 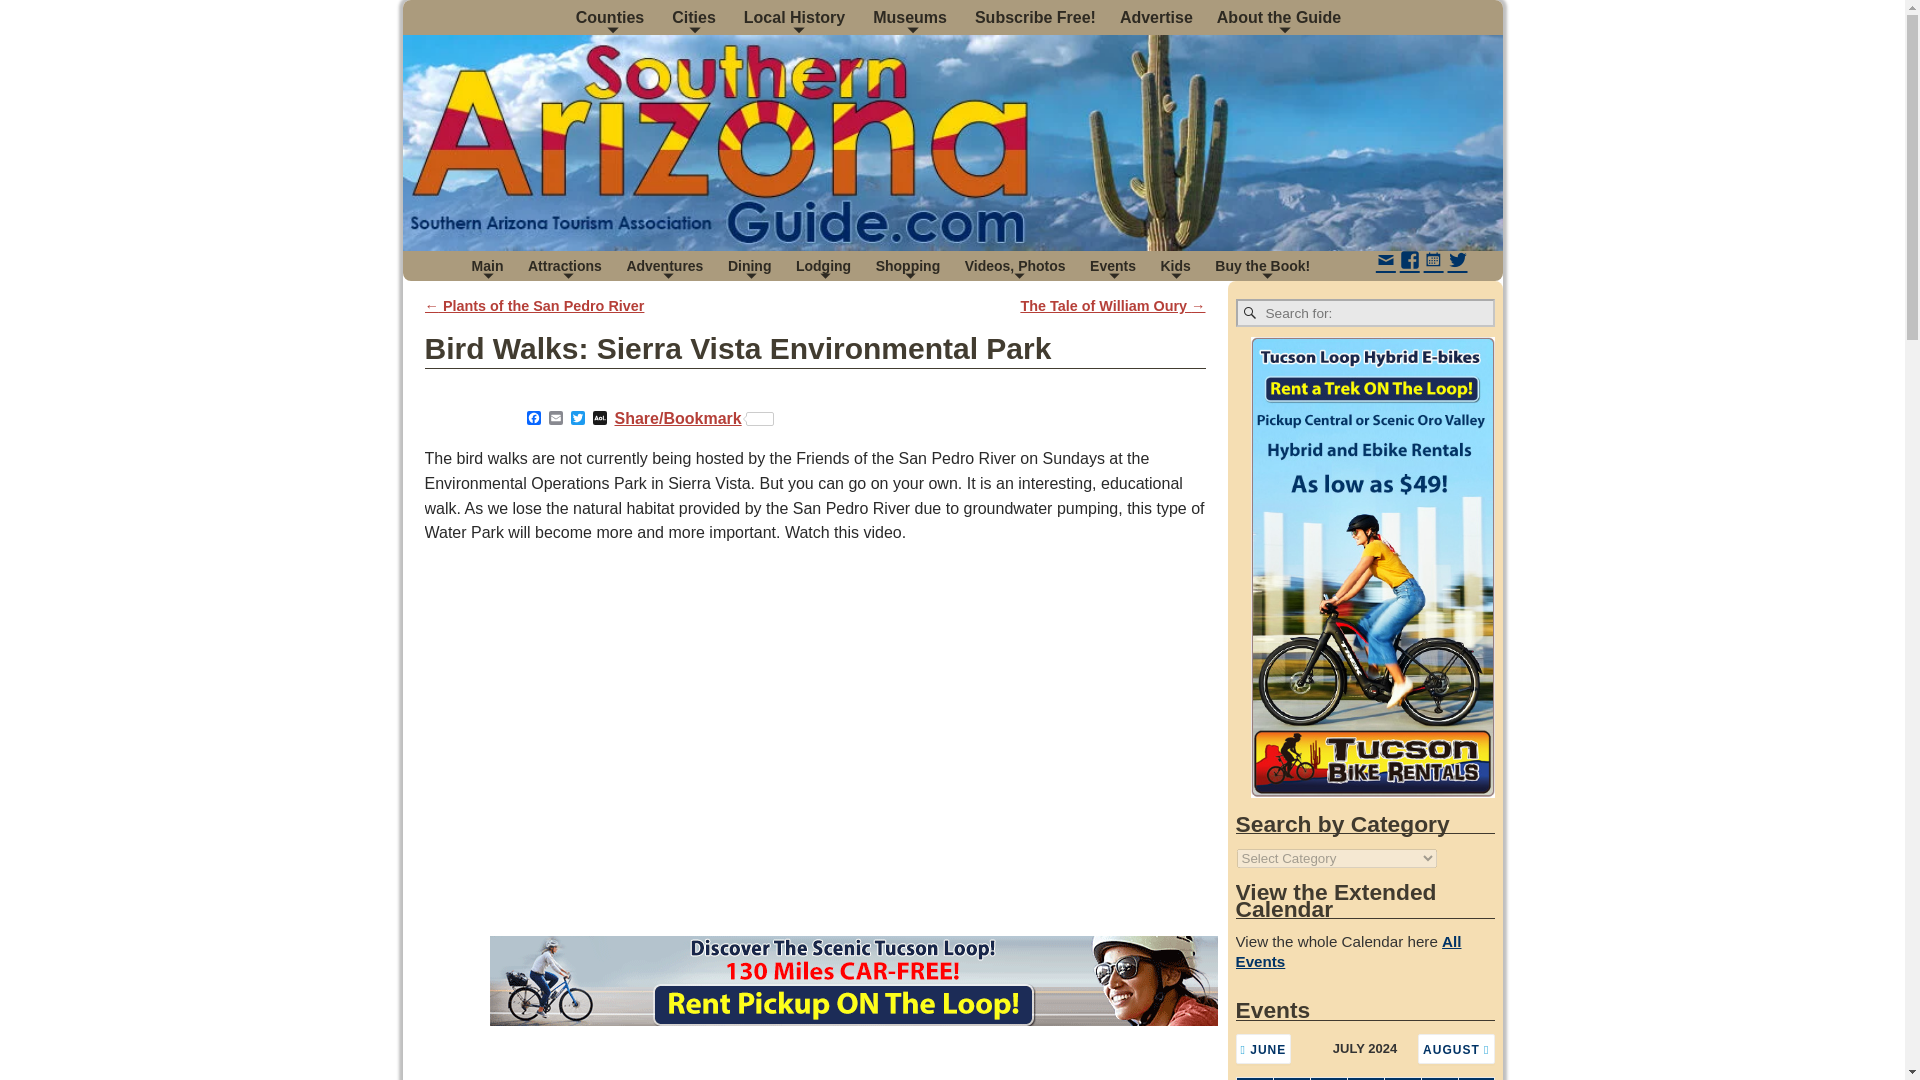 I want to click on Counties, so click(x=612, y=17).